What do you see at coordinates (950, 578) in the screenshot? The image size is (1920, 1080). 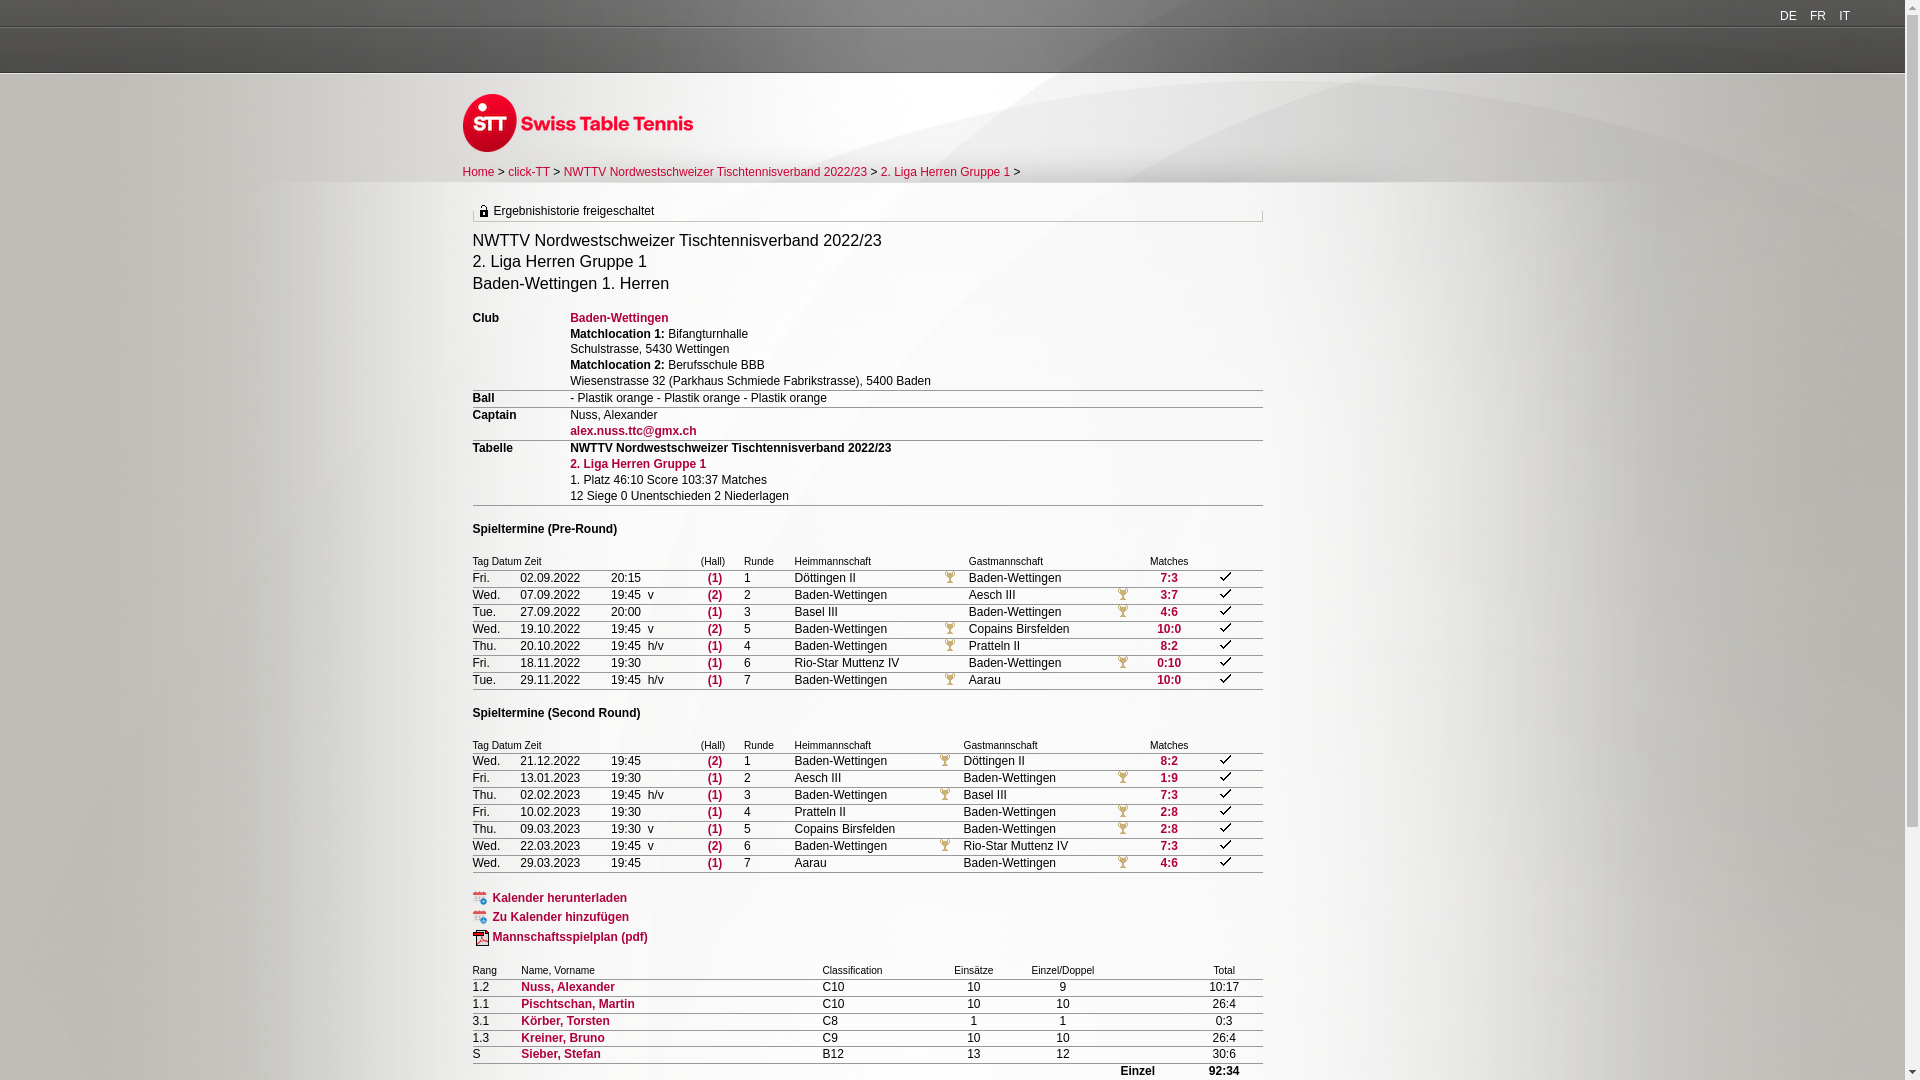 I see `Victory` at bounding box center [950, 578].